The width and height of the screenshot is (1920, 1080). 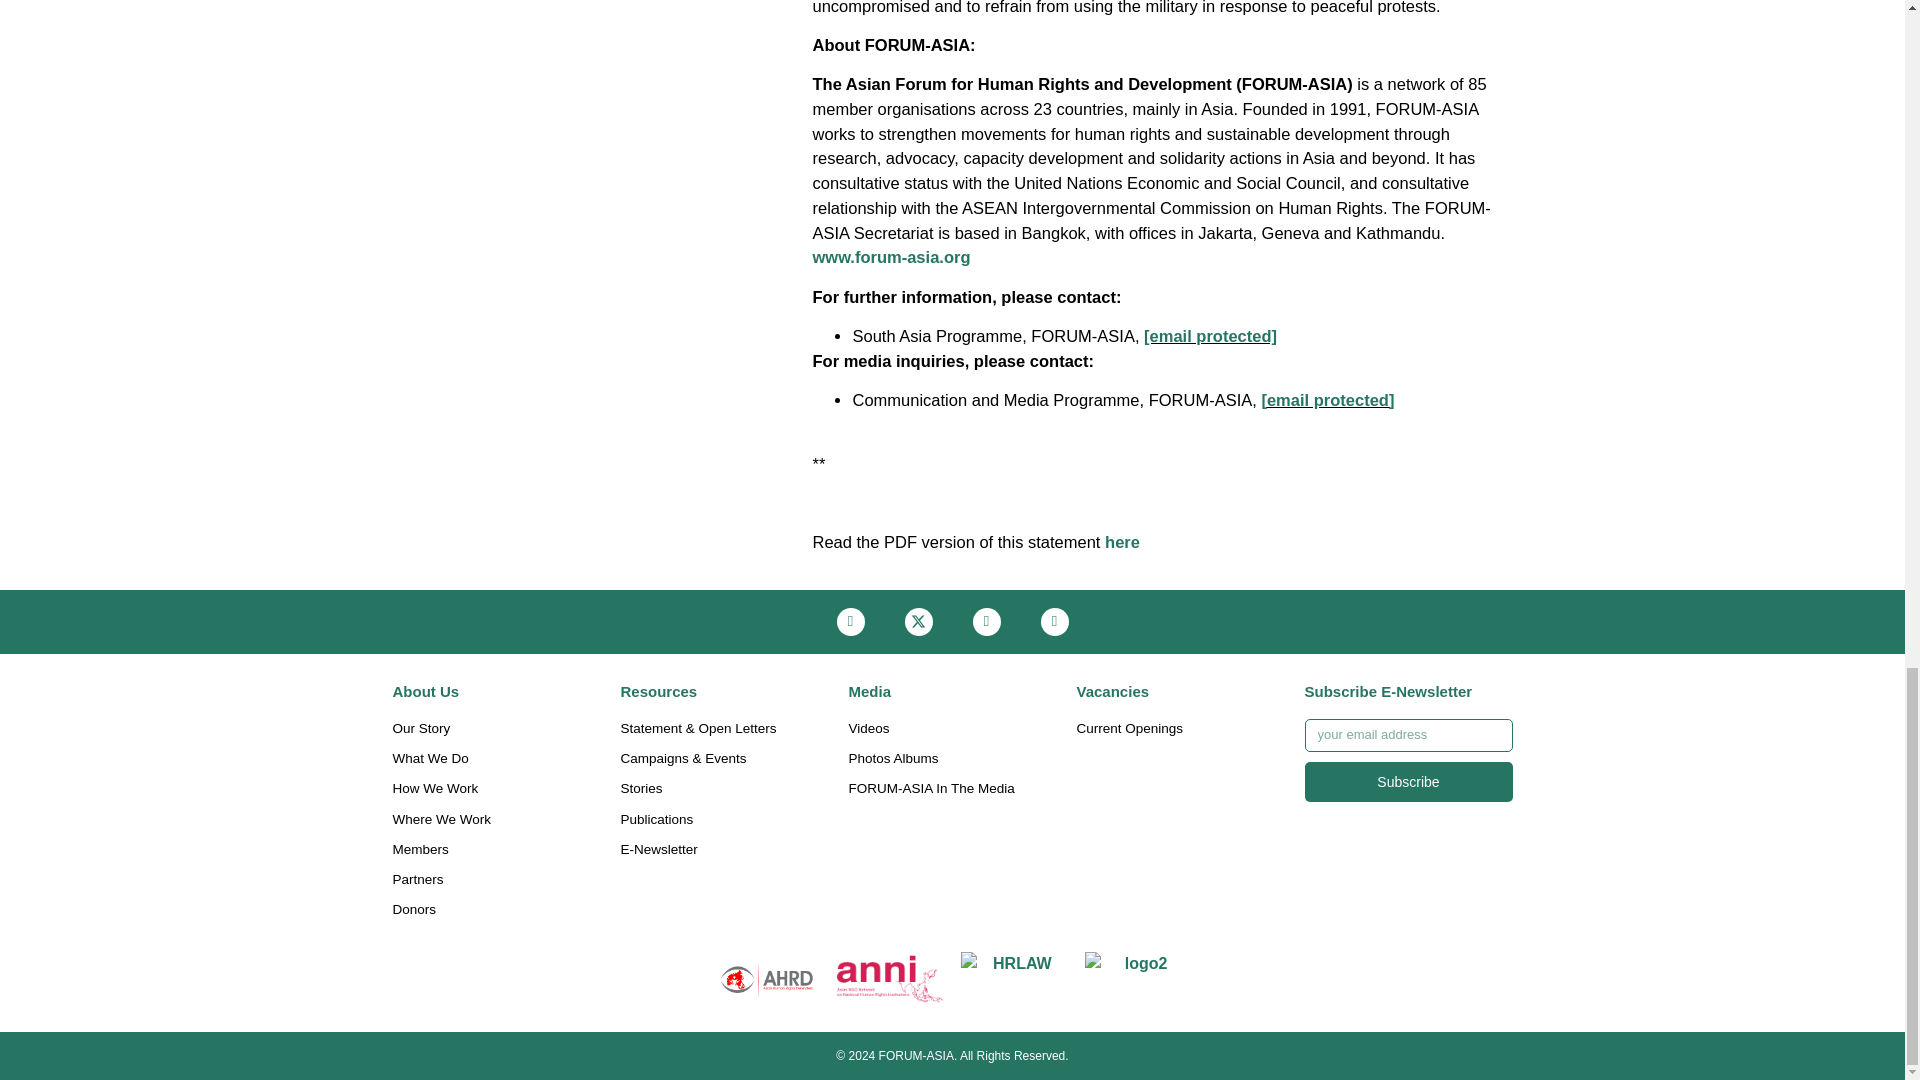 I want to click on Default Title, so click(x=768, y=978).